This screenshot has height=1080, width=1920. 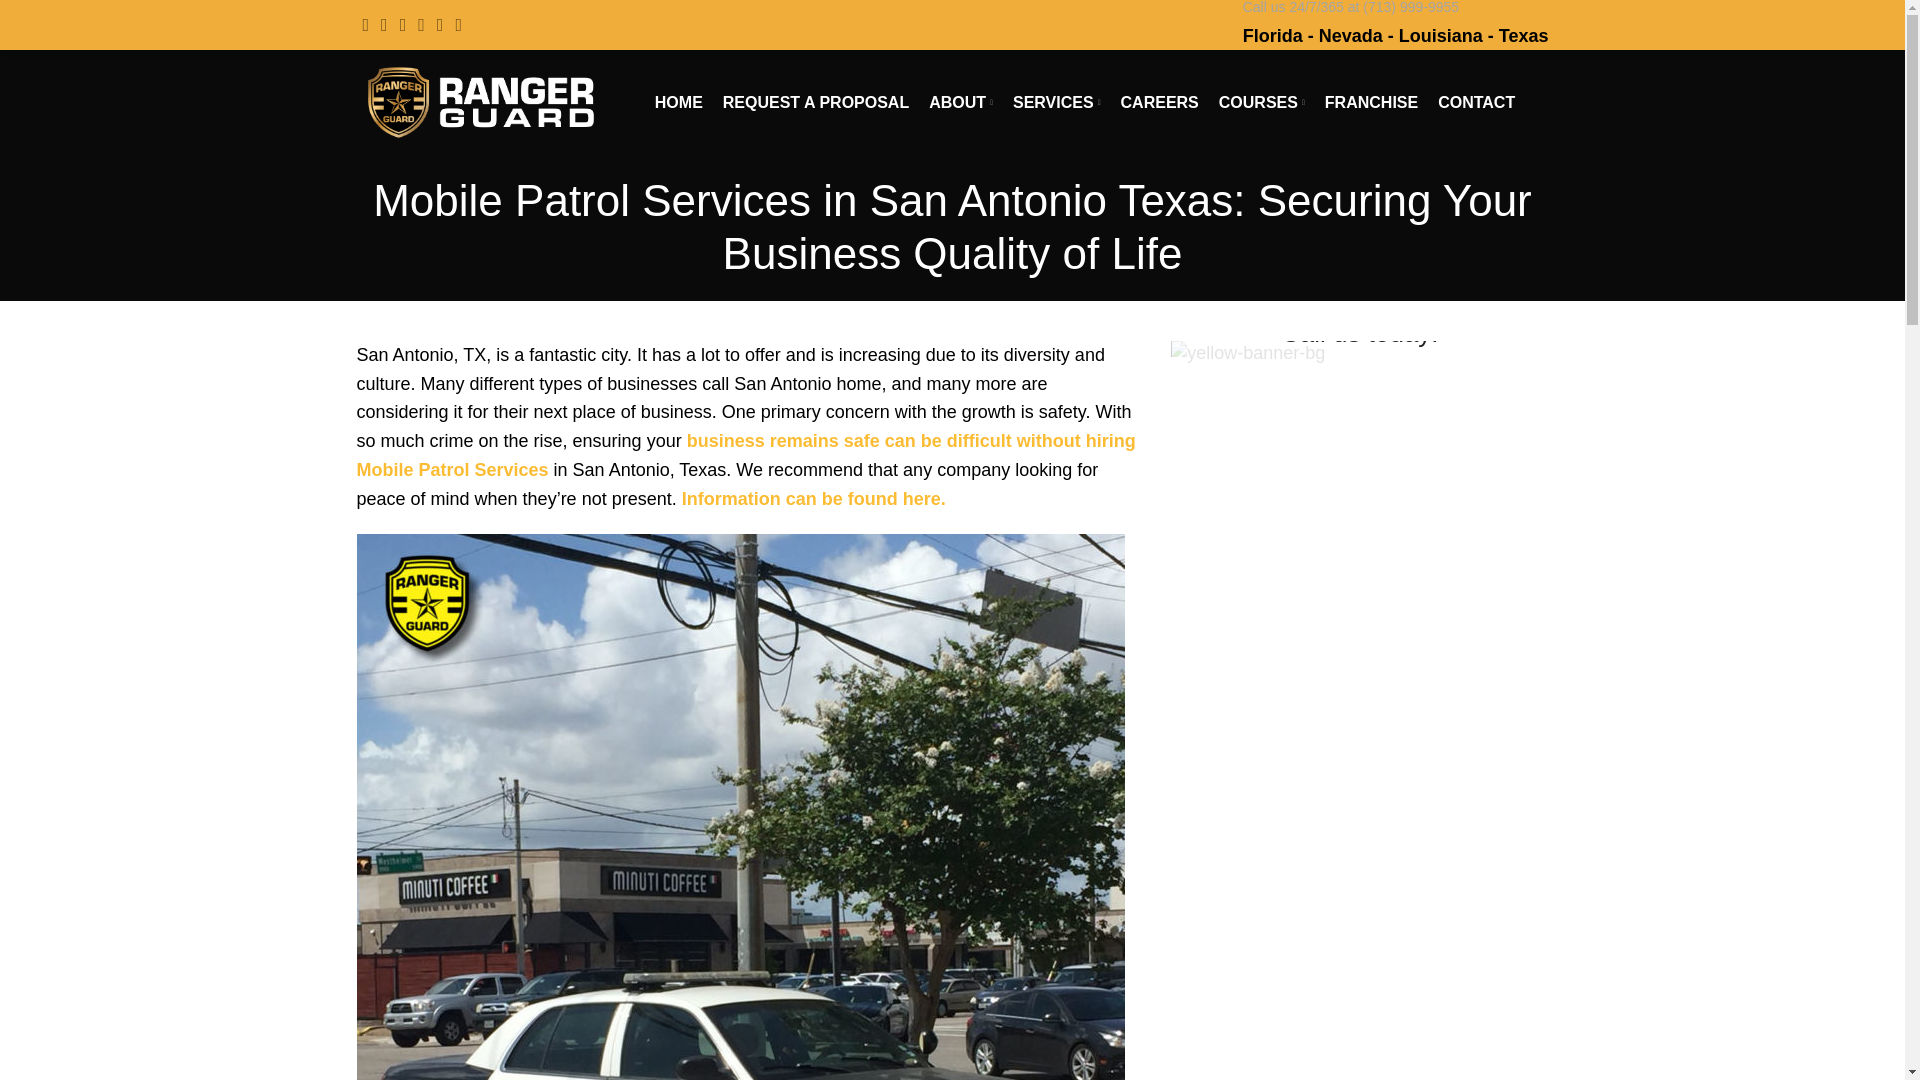 I want to click on REQUEST A PROPOSAL, so click(x=816, y=102).